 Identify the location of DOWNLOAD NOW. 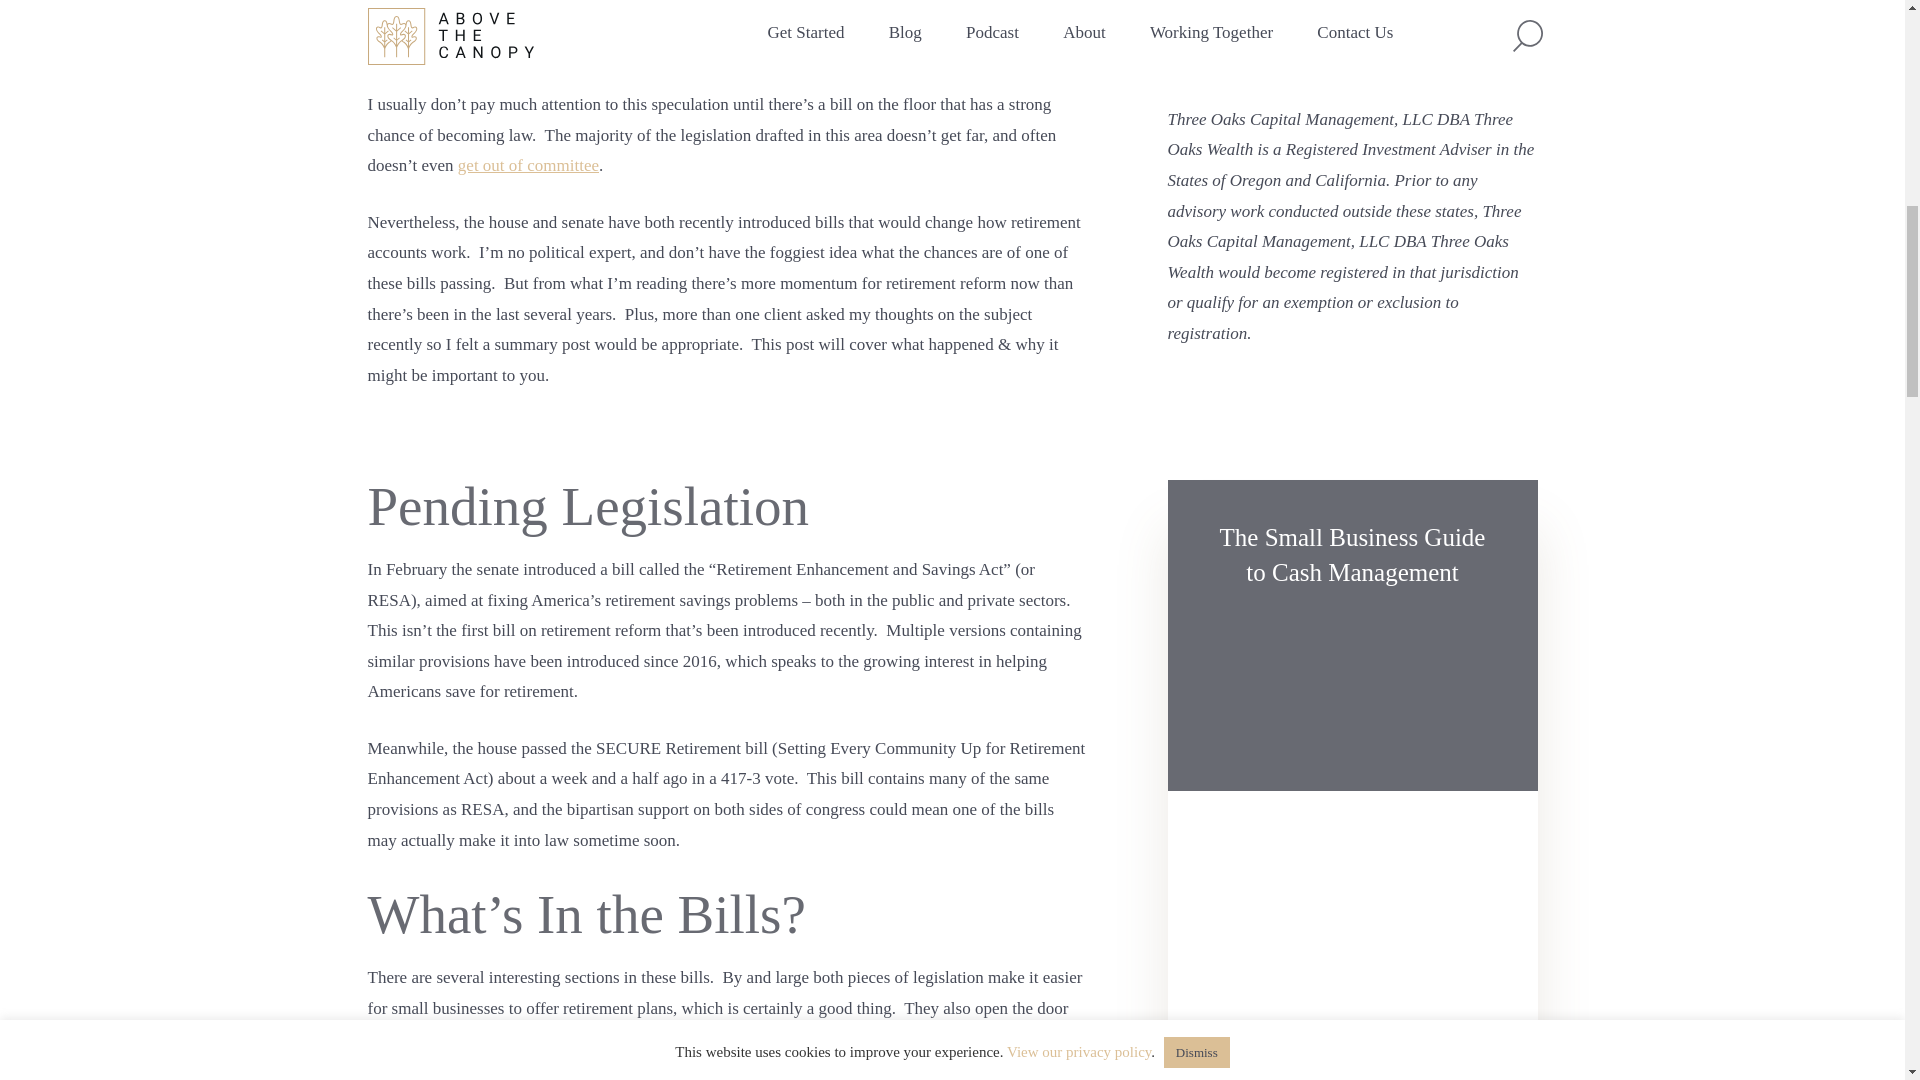
(1328, 1054).